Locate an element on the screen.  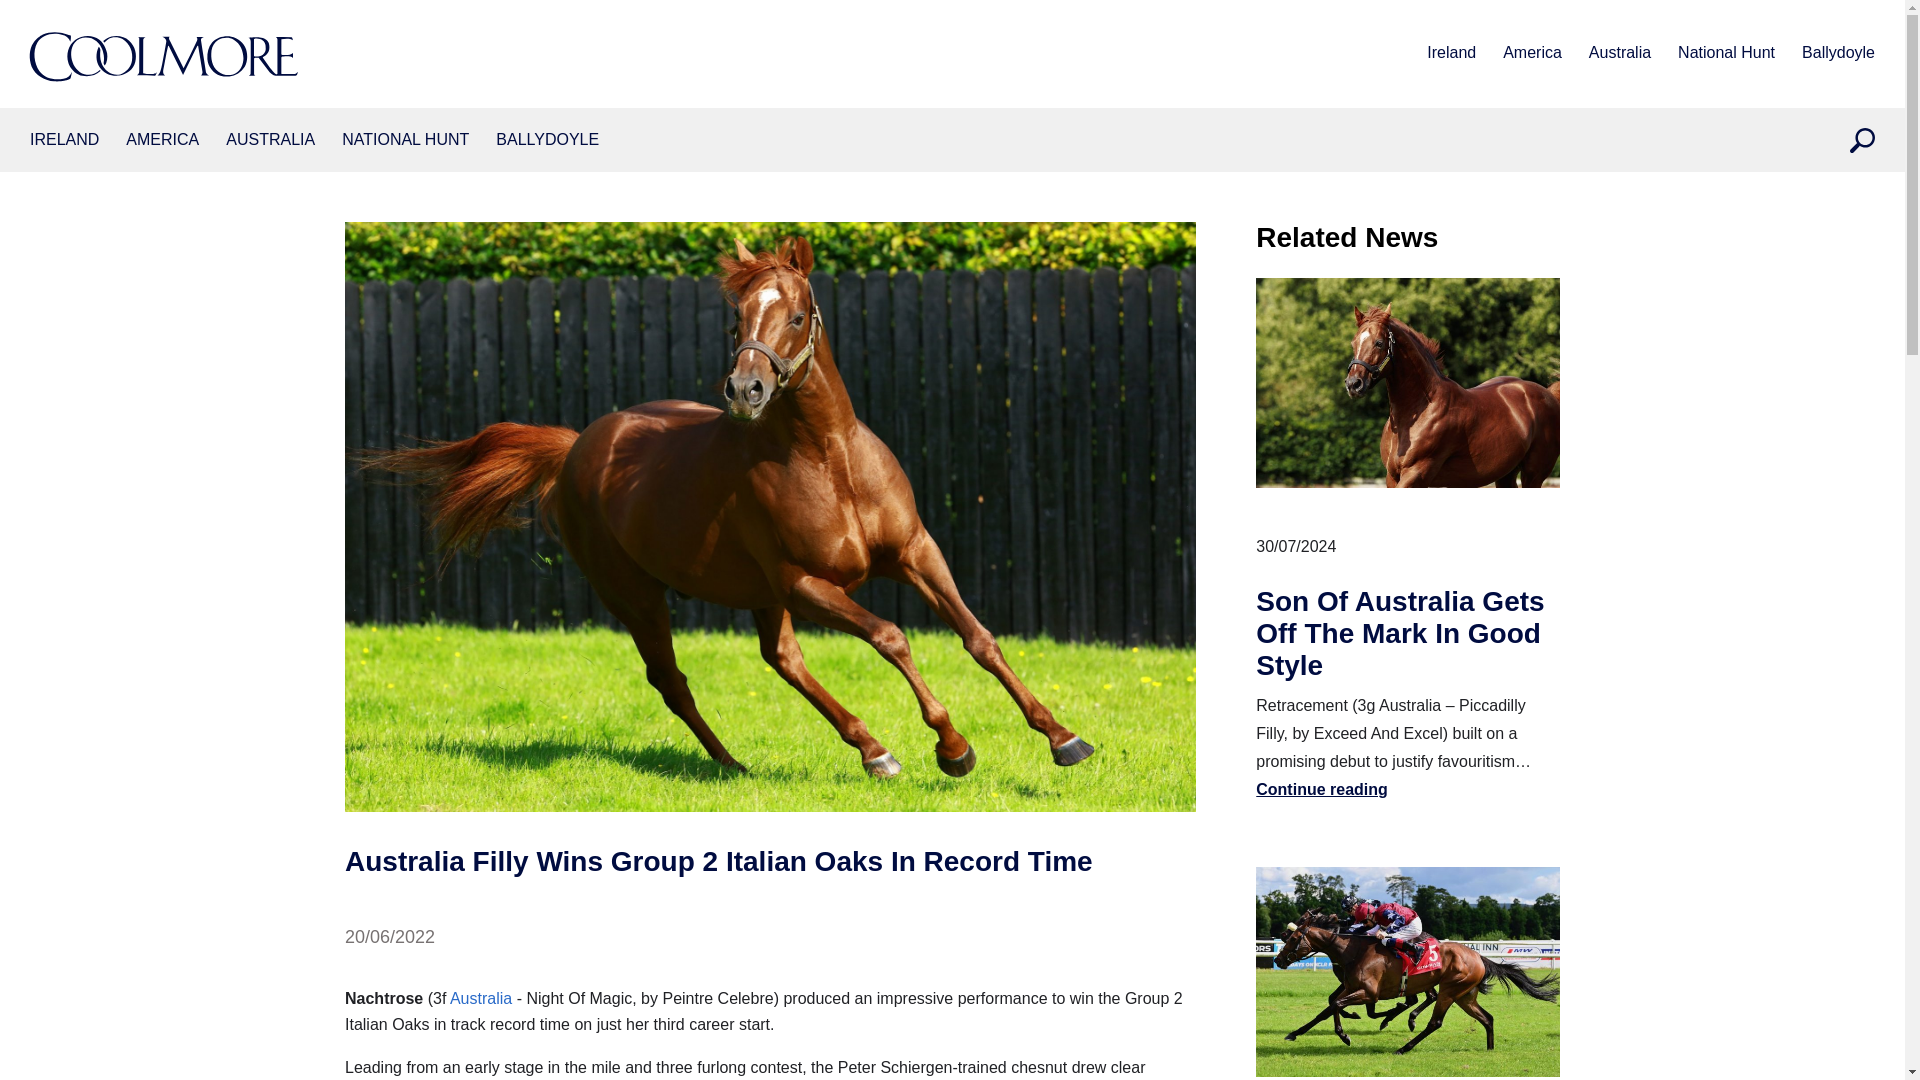
icon-magCreated with Sketch. is located at coordinates (1862, 140).